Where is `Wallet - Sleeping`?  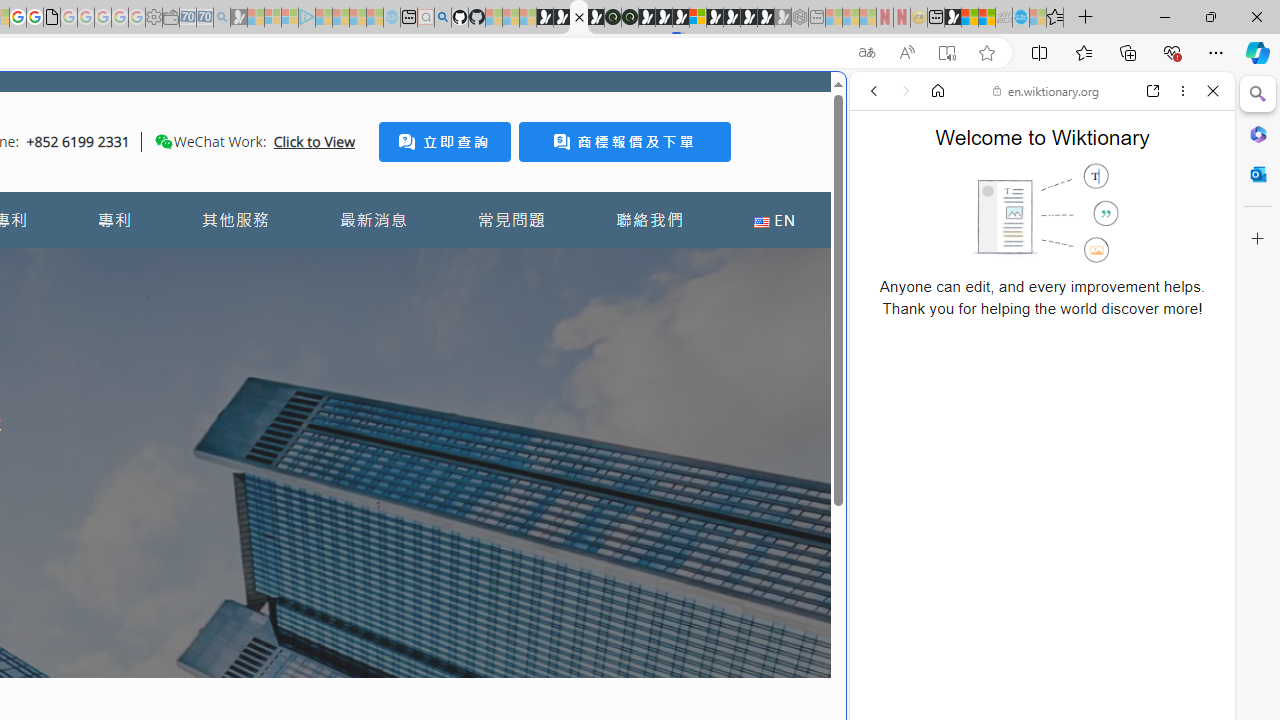
Wallet - Sleeping is located at coordinates (170, 18).